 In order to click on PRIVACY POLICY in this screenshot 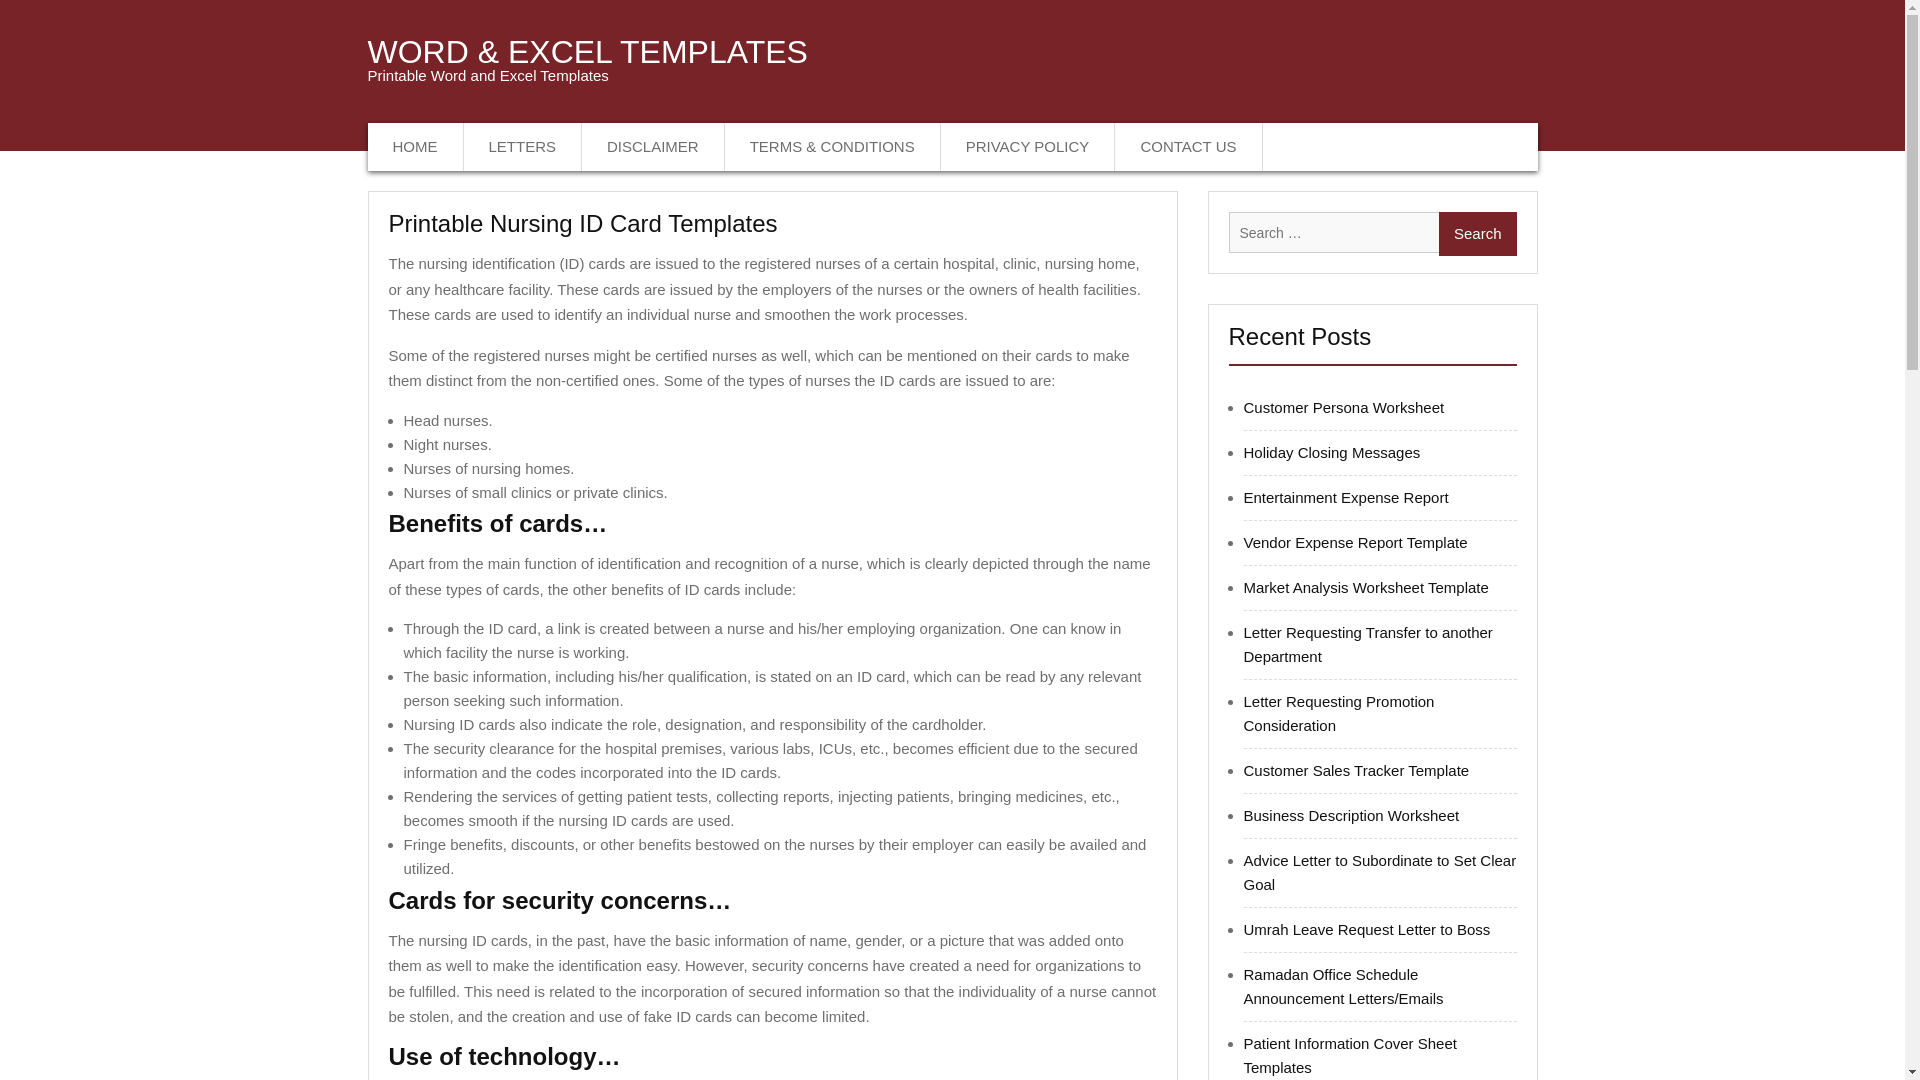, I will do `click(1028, 146)`.